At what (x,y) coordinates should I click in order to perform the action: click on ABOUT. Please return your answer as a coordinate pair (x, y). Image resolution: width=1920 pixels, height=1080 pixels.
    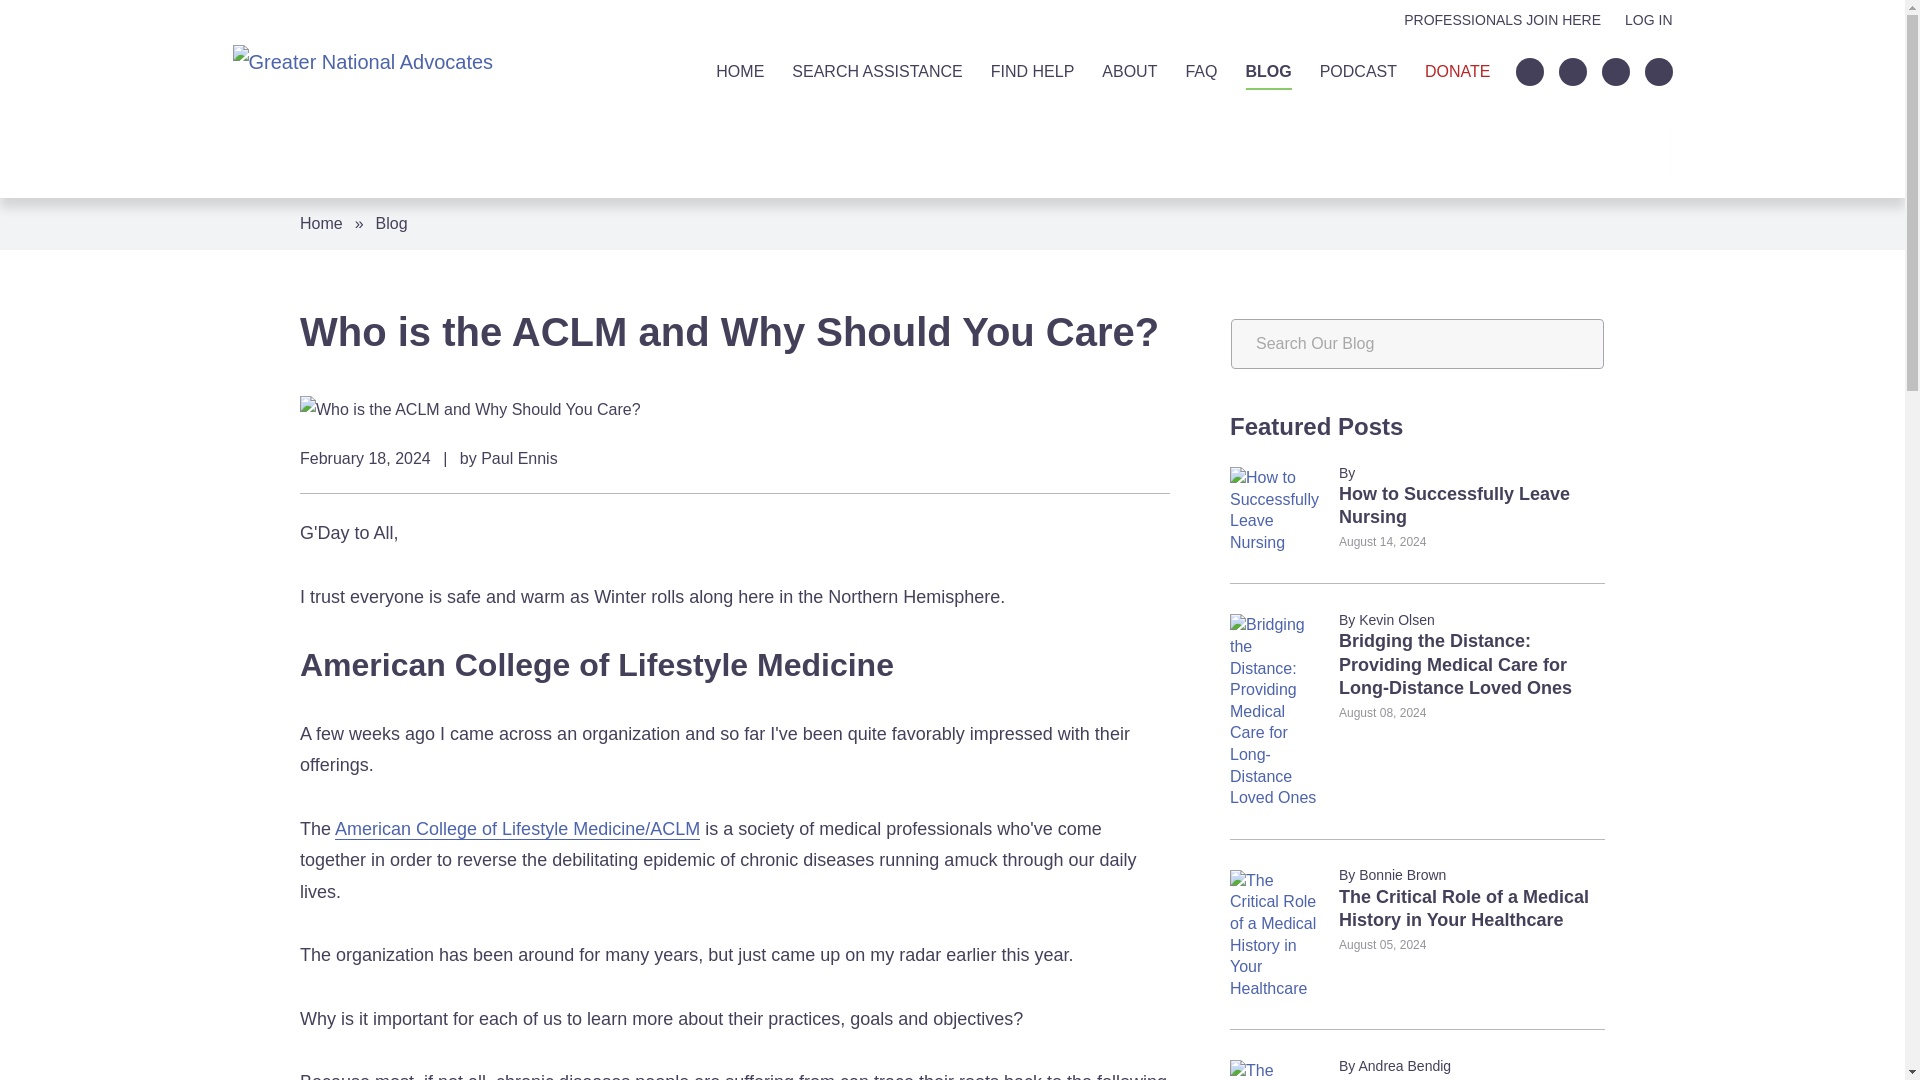
    Looking at the image, I should click on (1130, 72).